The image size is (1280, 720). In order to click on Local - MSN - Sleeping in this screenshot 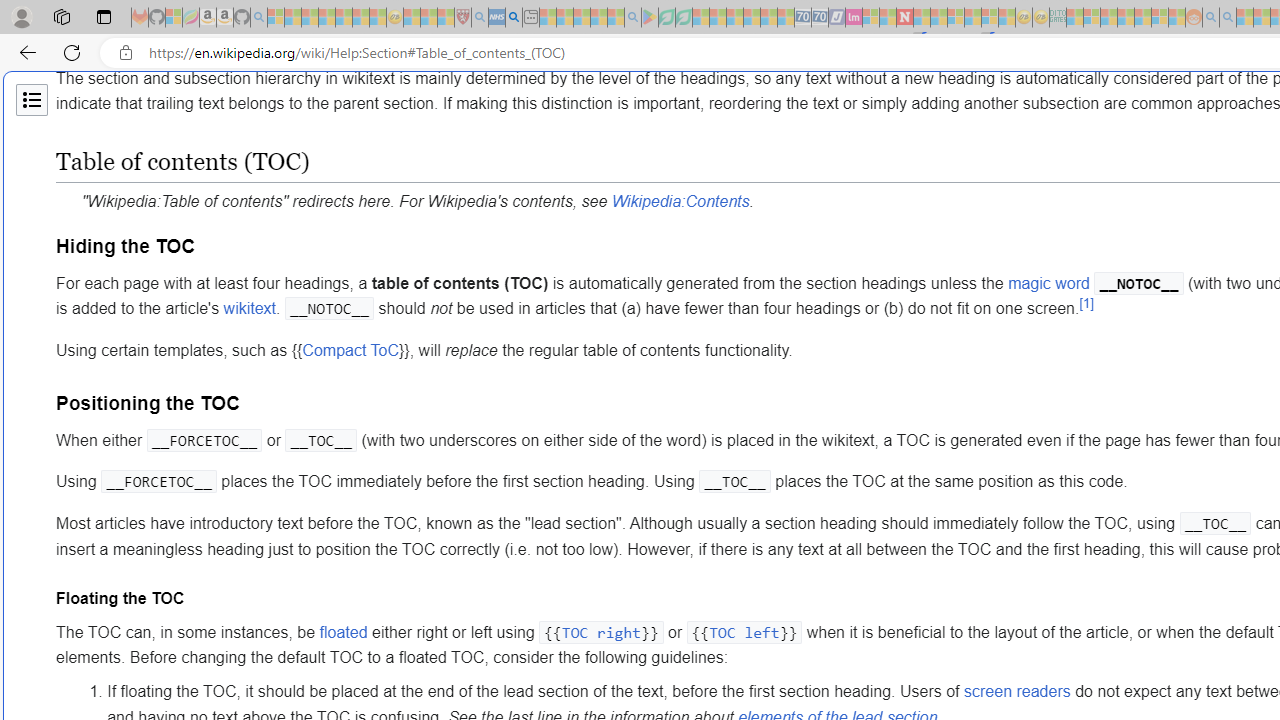, I will do `click(446, 18)`.